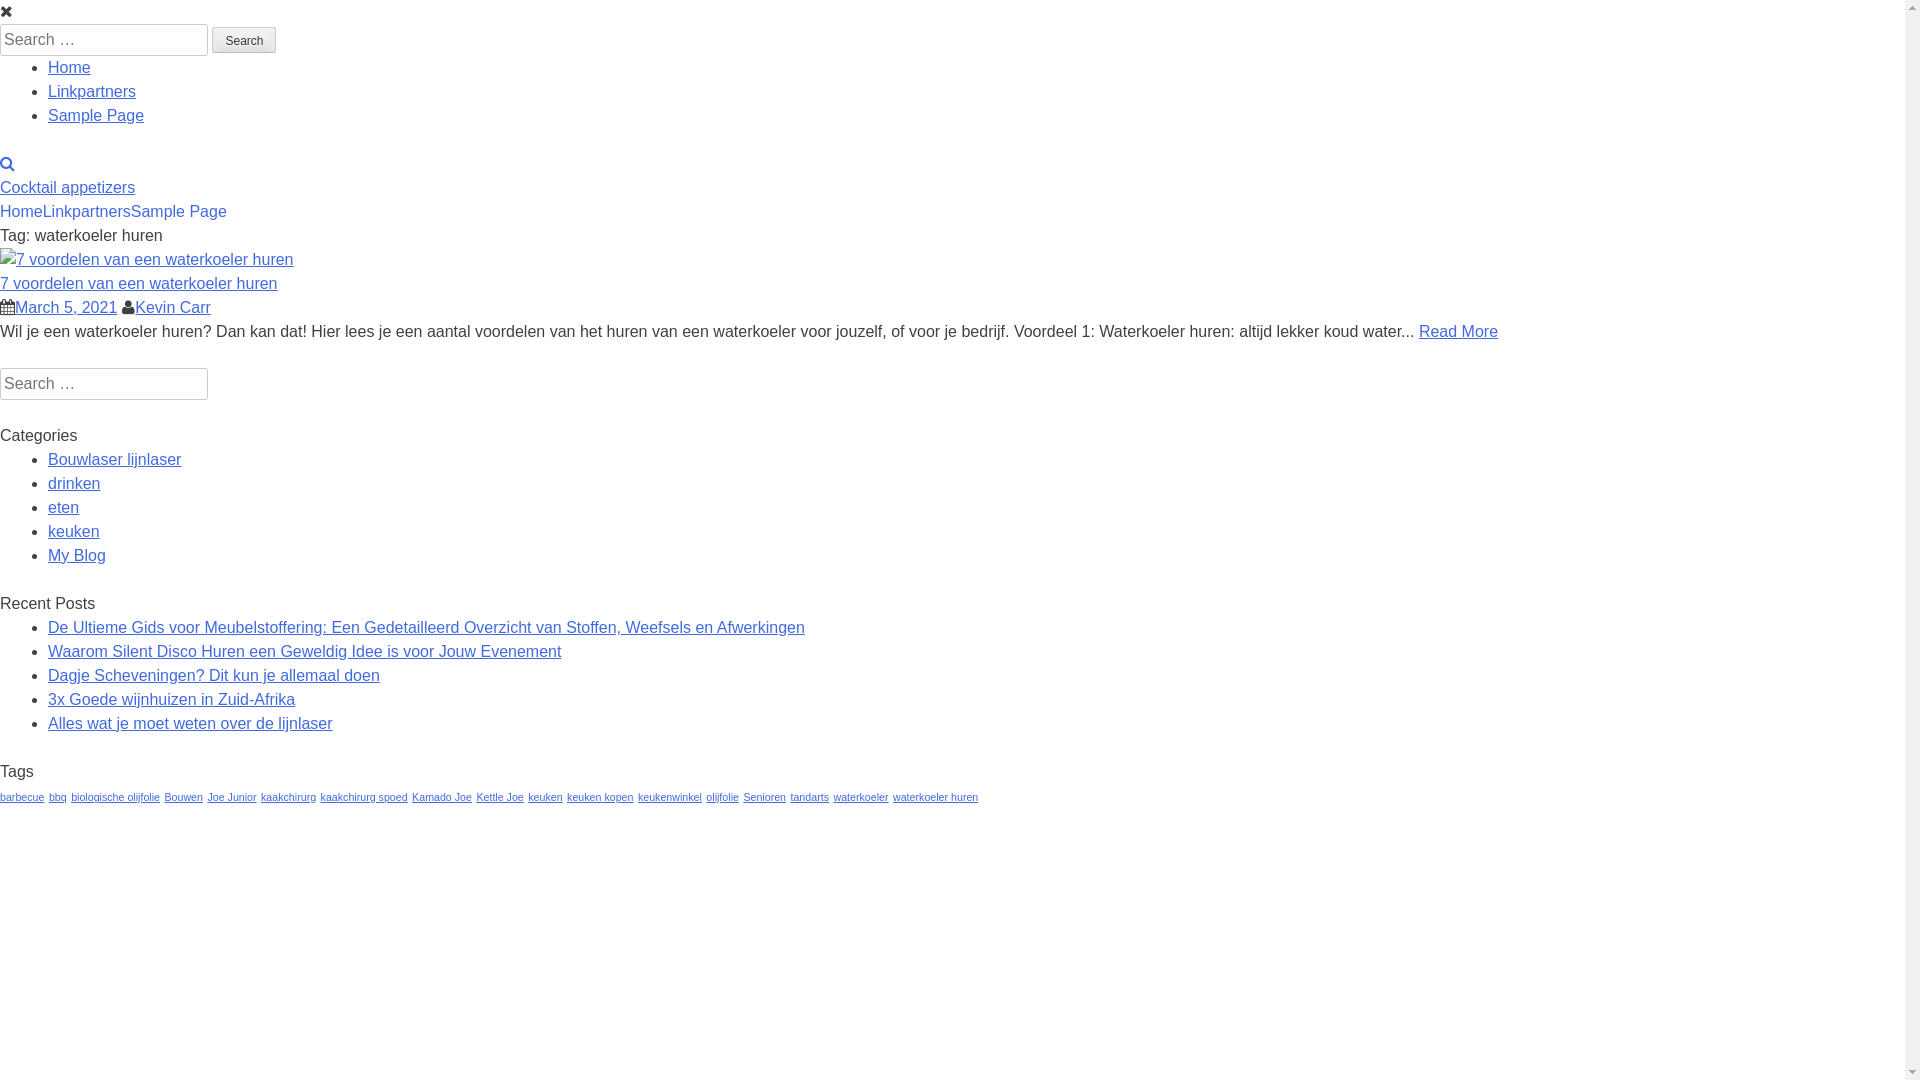 The width and height of the screenshot is (1920, 1080). Describe the element at coordinates (116, 797) in the screenshot. I see `biologische olijfolie` at that location.